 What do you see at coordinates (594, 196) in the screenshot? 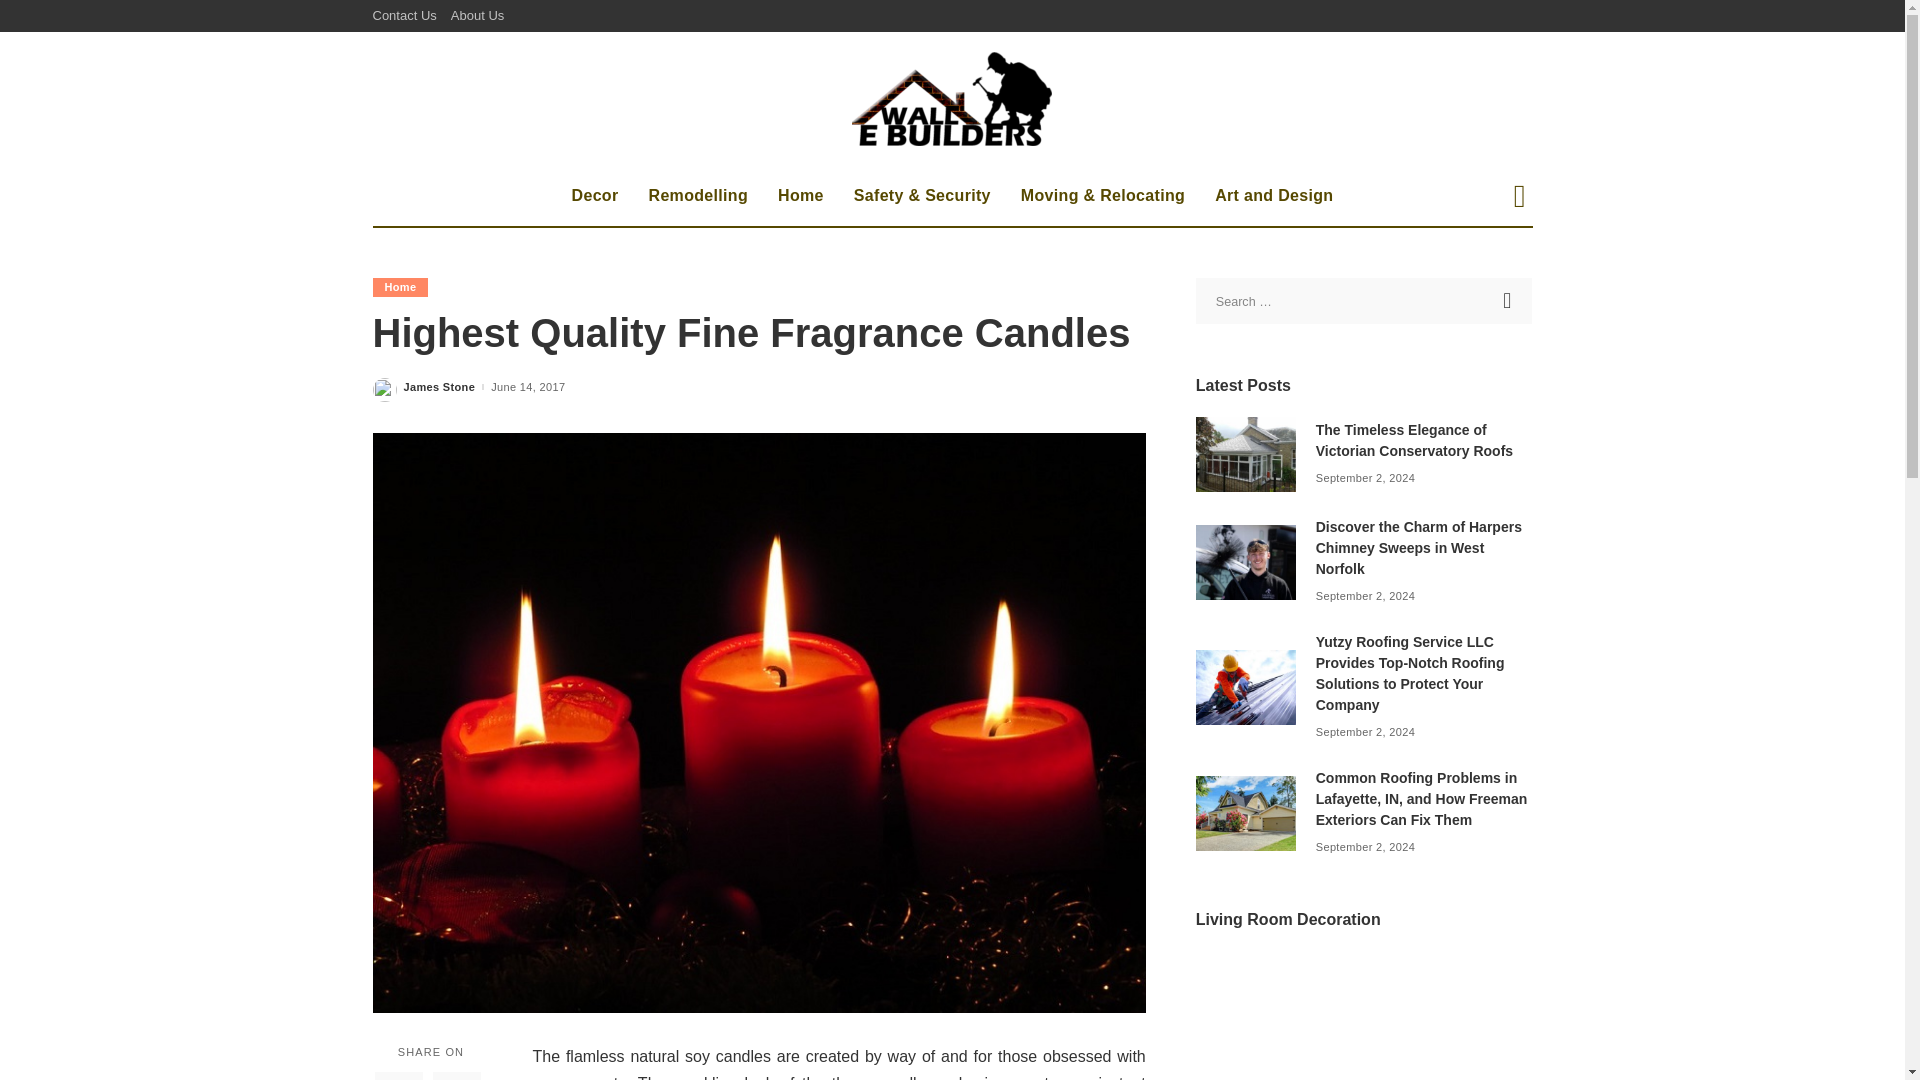
I see `Decor` at bounding box center [594, 196].